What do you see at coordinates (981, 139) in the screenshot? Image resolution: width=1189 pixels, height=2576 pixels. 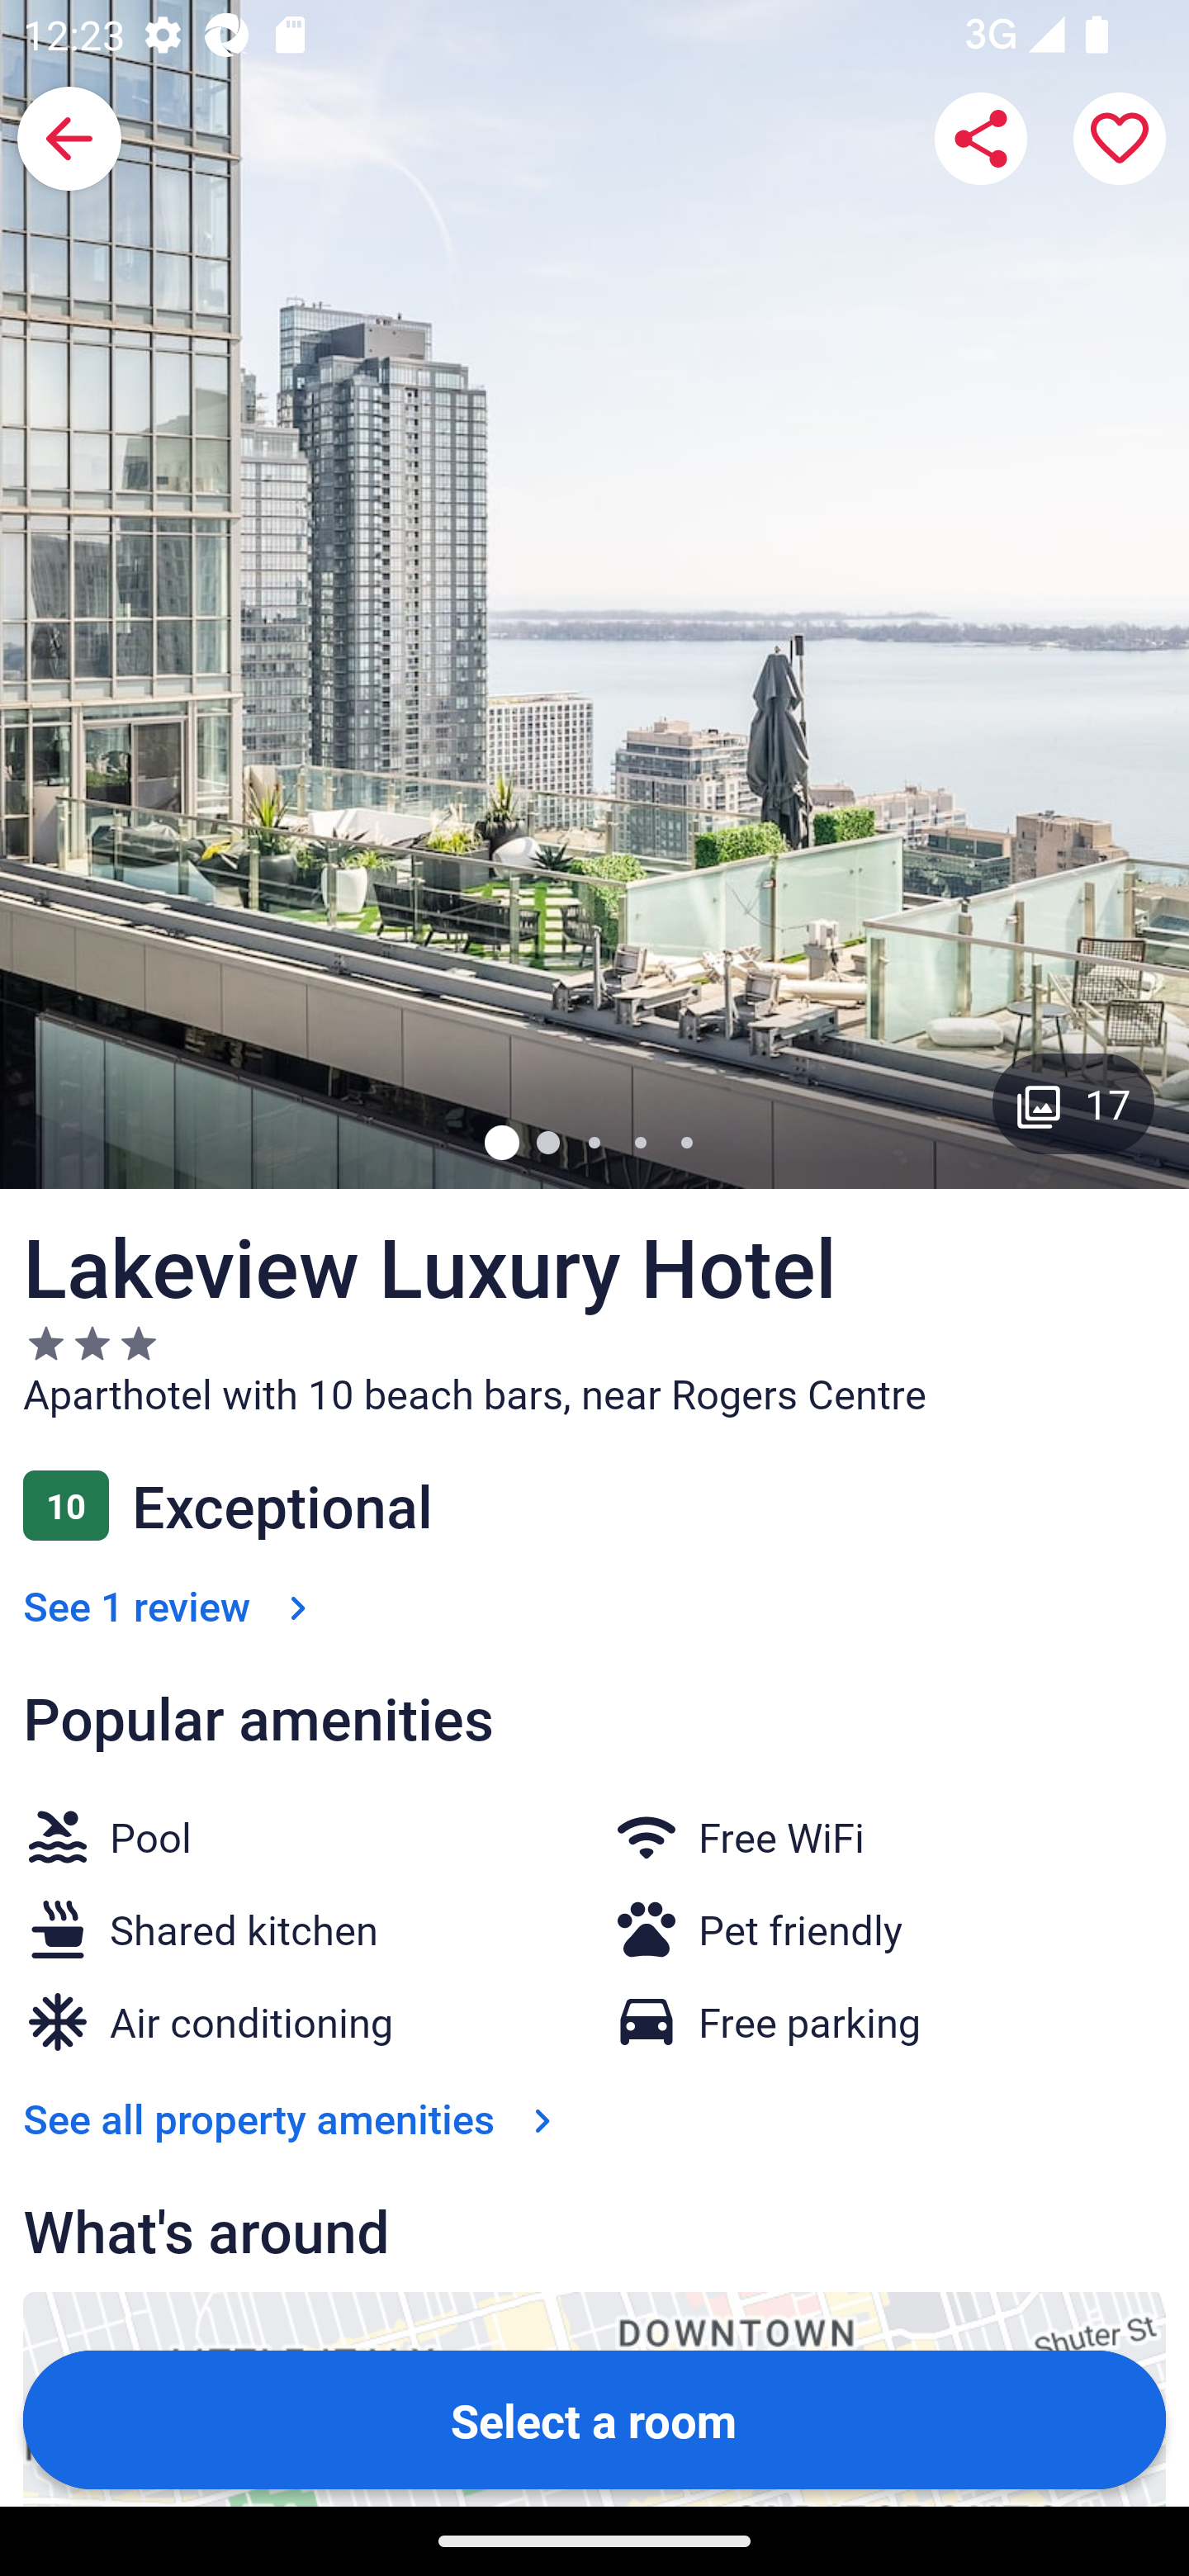 I see `Share Lakeview Luxury Hotel` at bounding box center [981, 139].